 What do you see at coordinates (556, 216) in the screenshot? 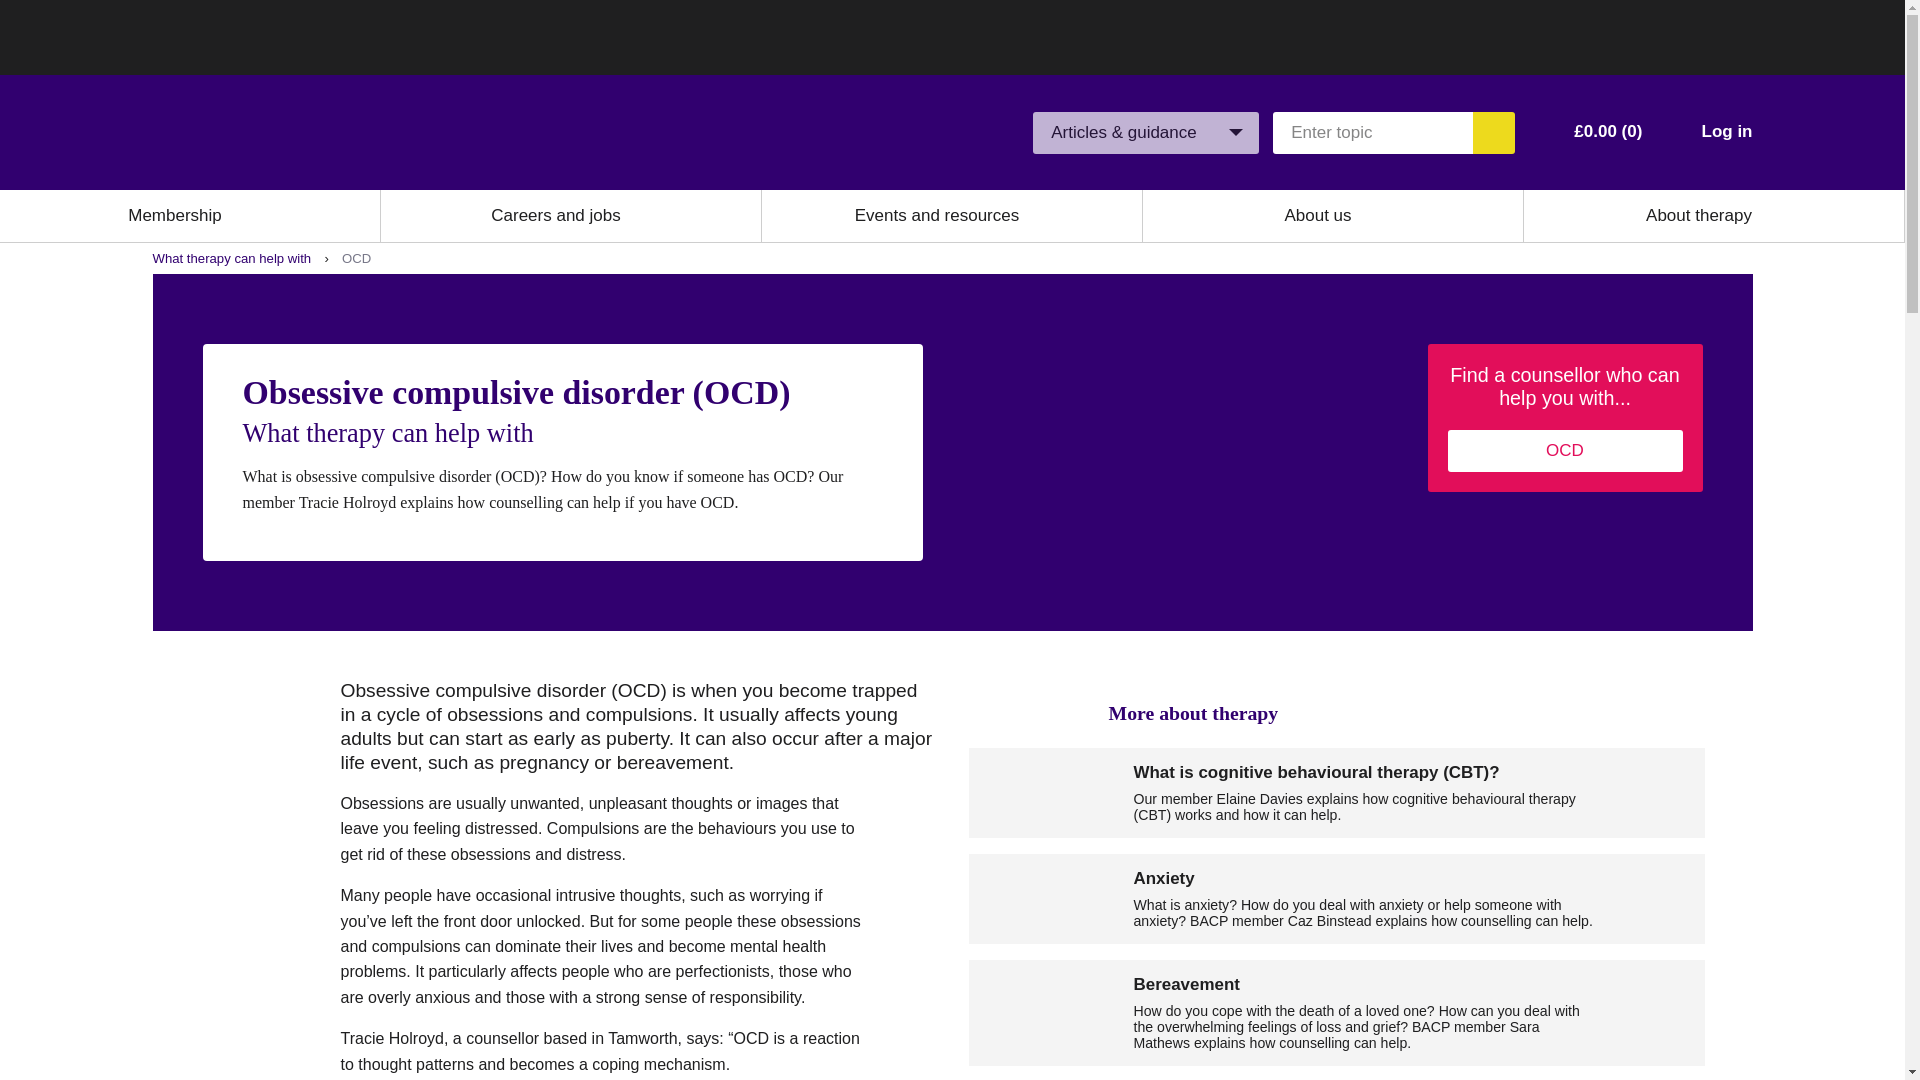
I see `Careers and jobs` at bounding box center [556, 216].